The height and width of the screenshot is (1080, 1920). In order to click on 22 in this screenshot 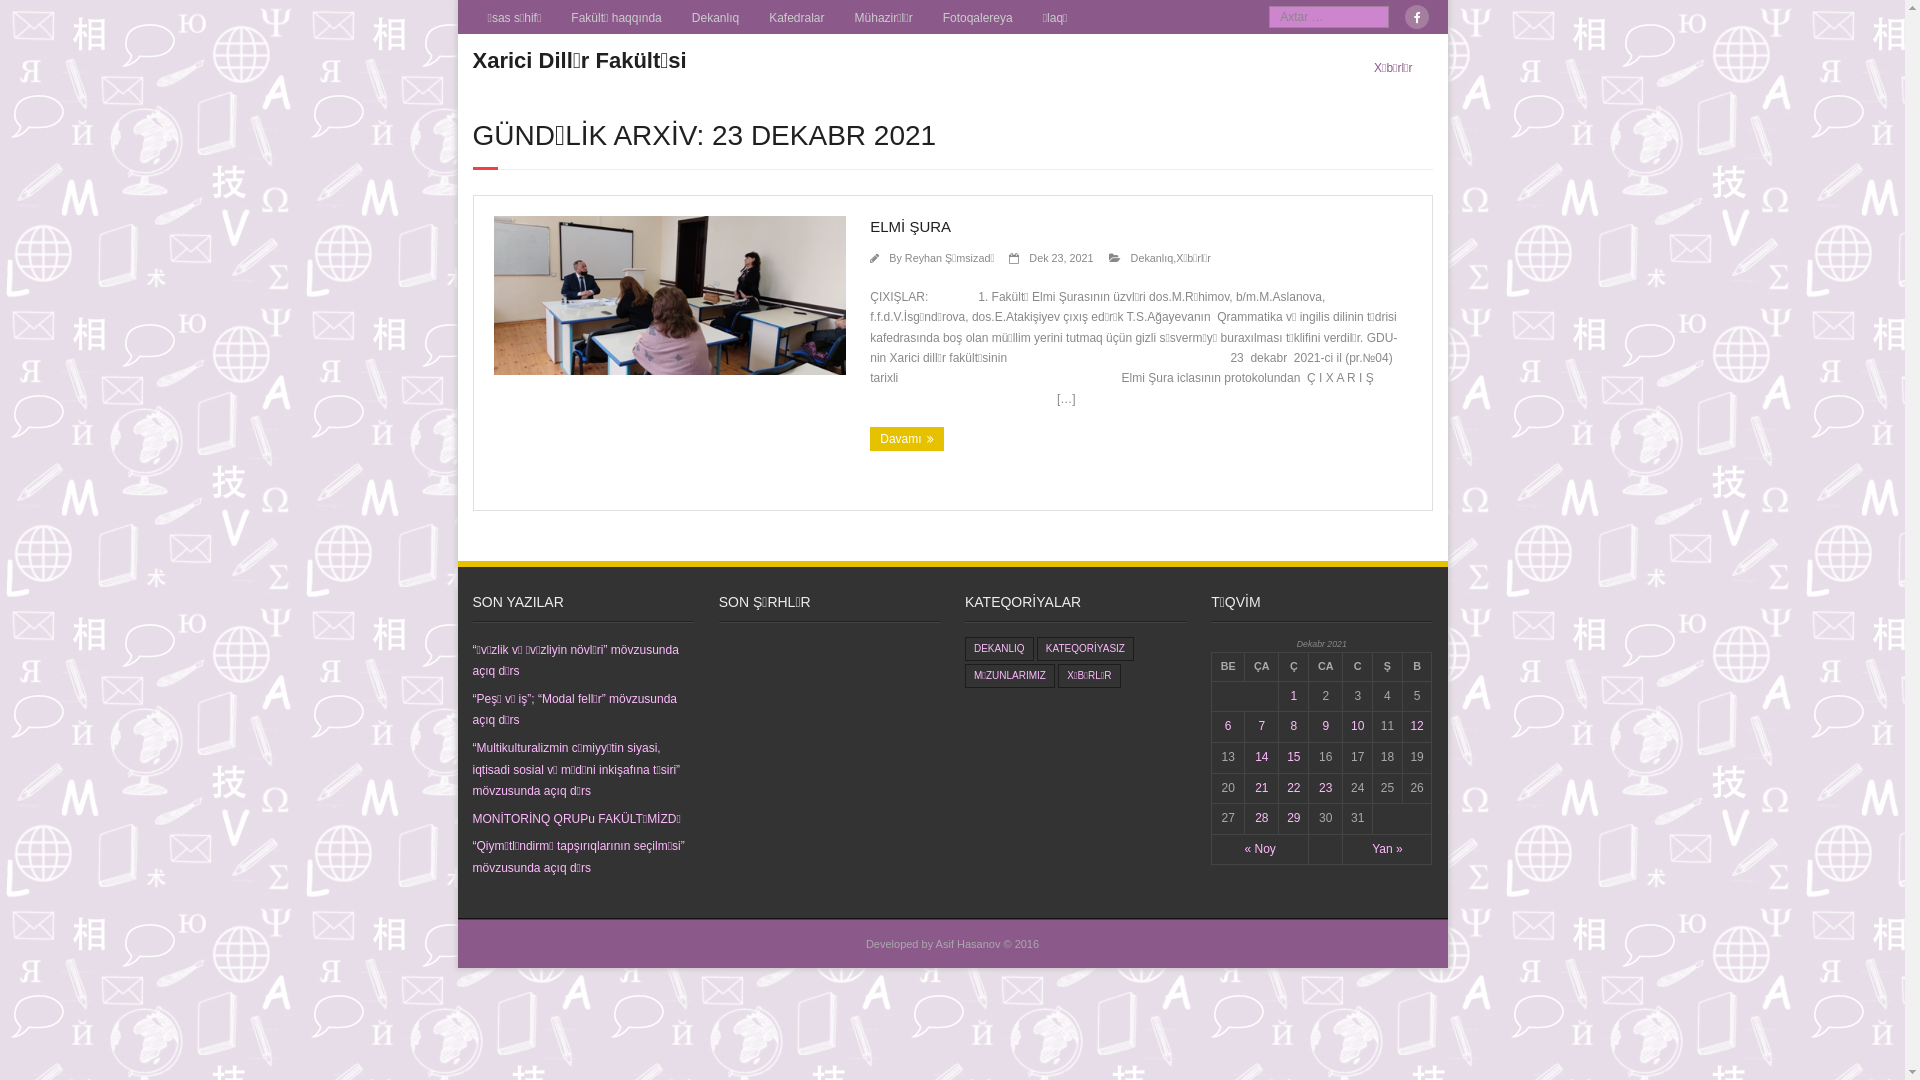, I will do `click(1294, 788)`.